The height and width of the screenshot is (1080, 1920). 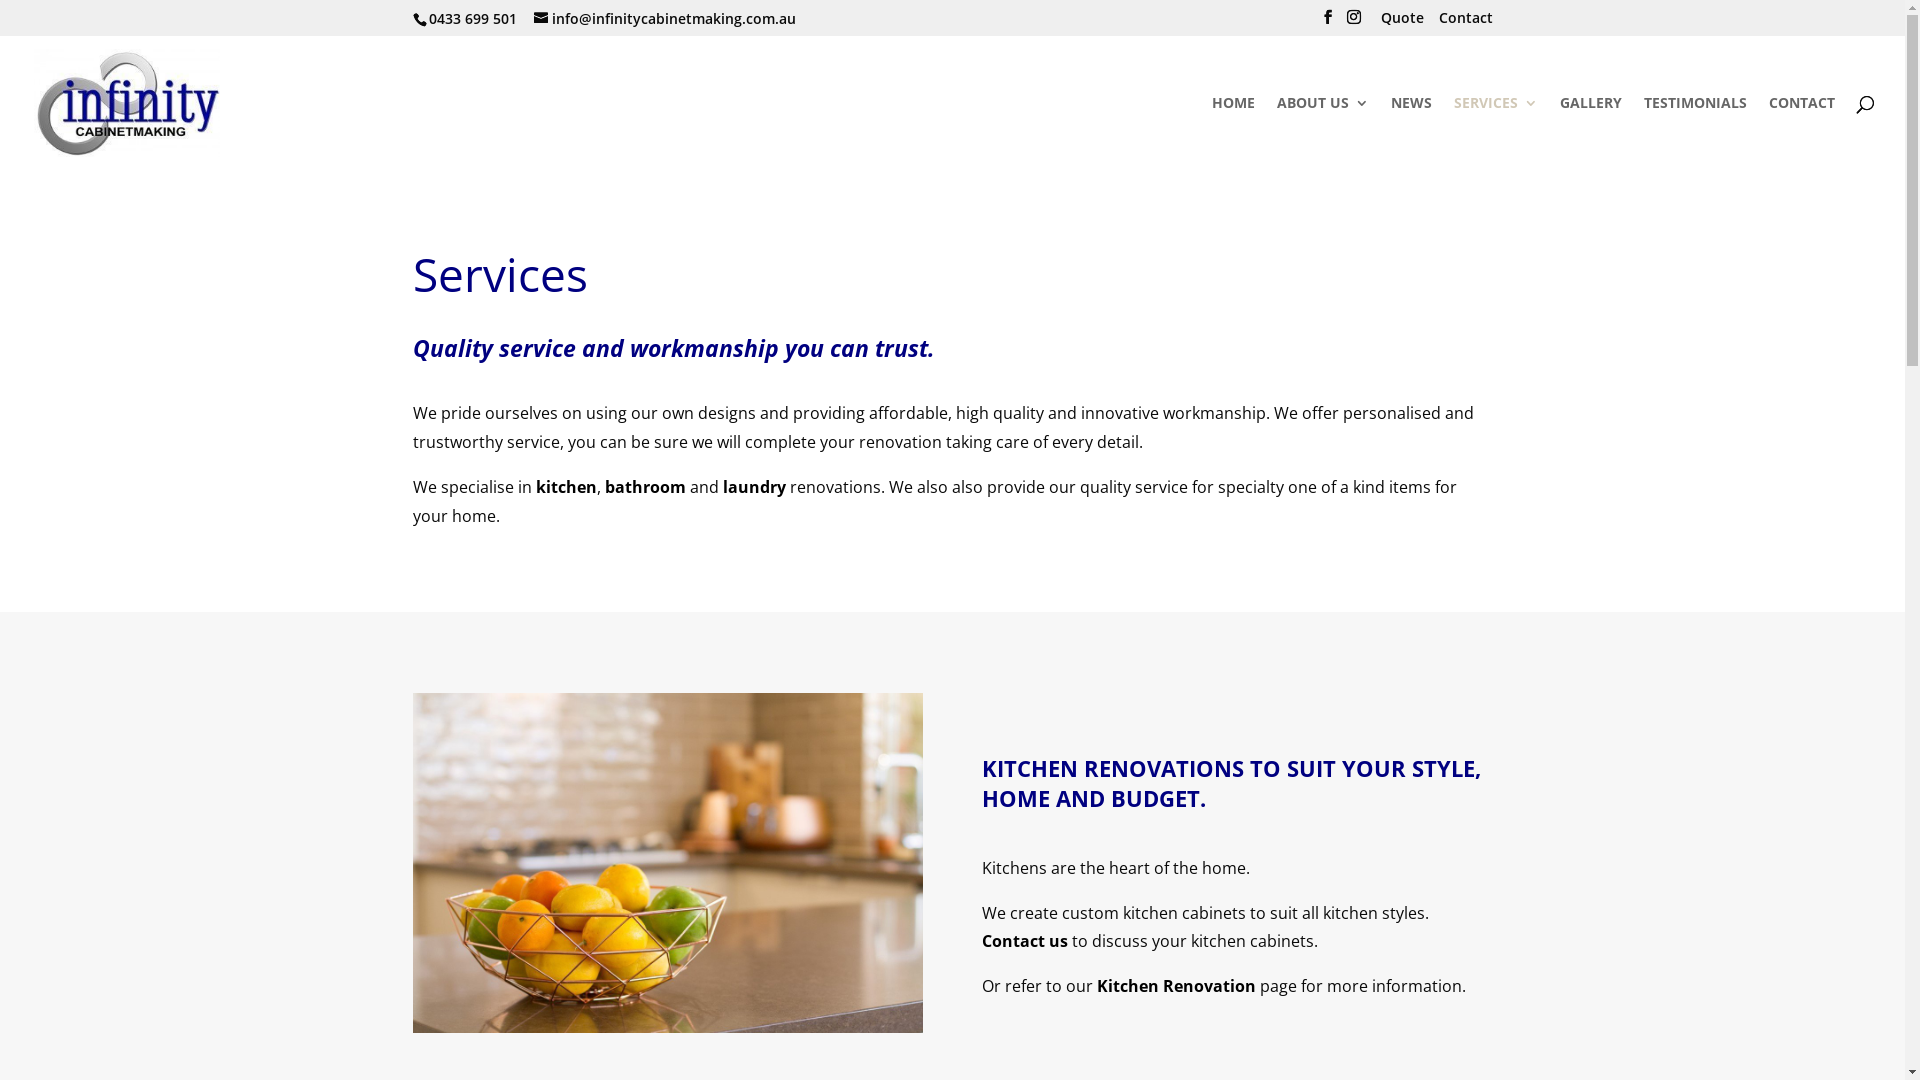 What do you see at coordinates (566, 487) in the screenshot?
I see `kitchen` at bounding box center [566, 487].